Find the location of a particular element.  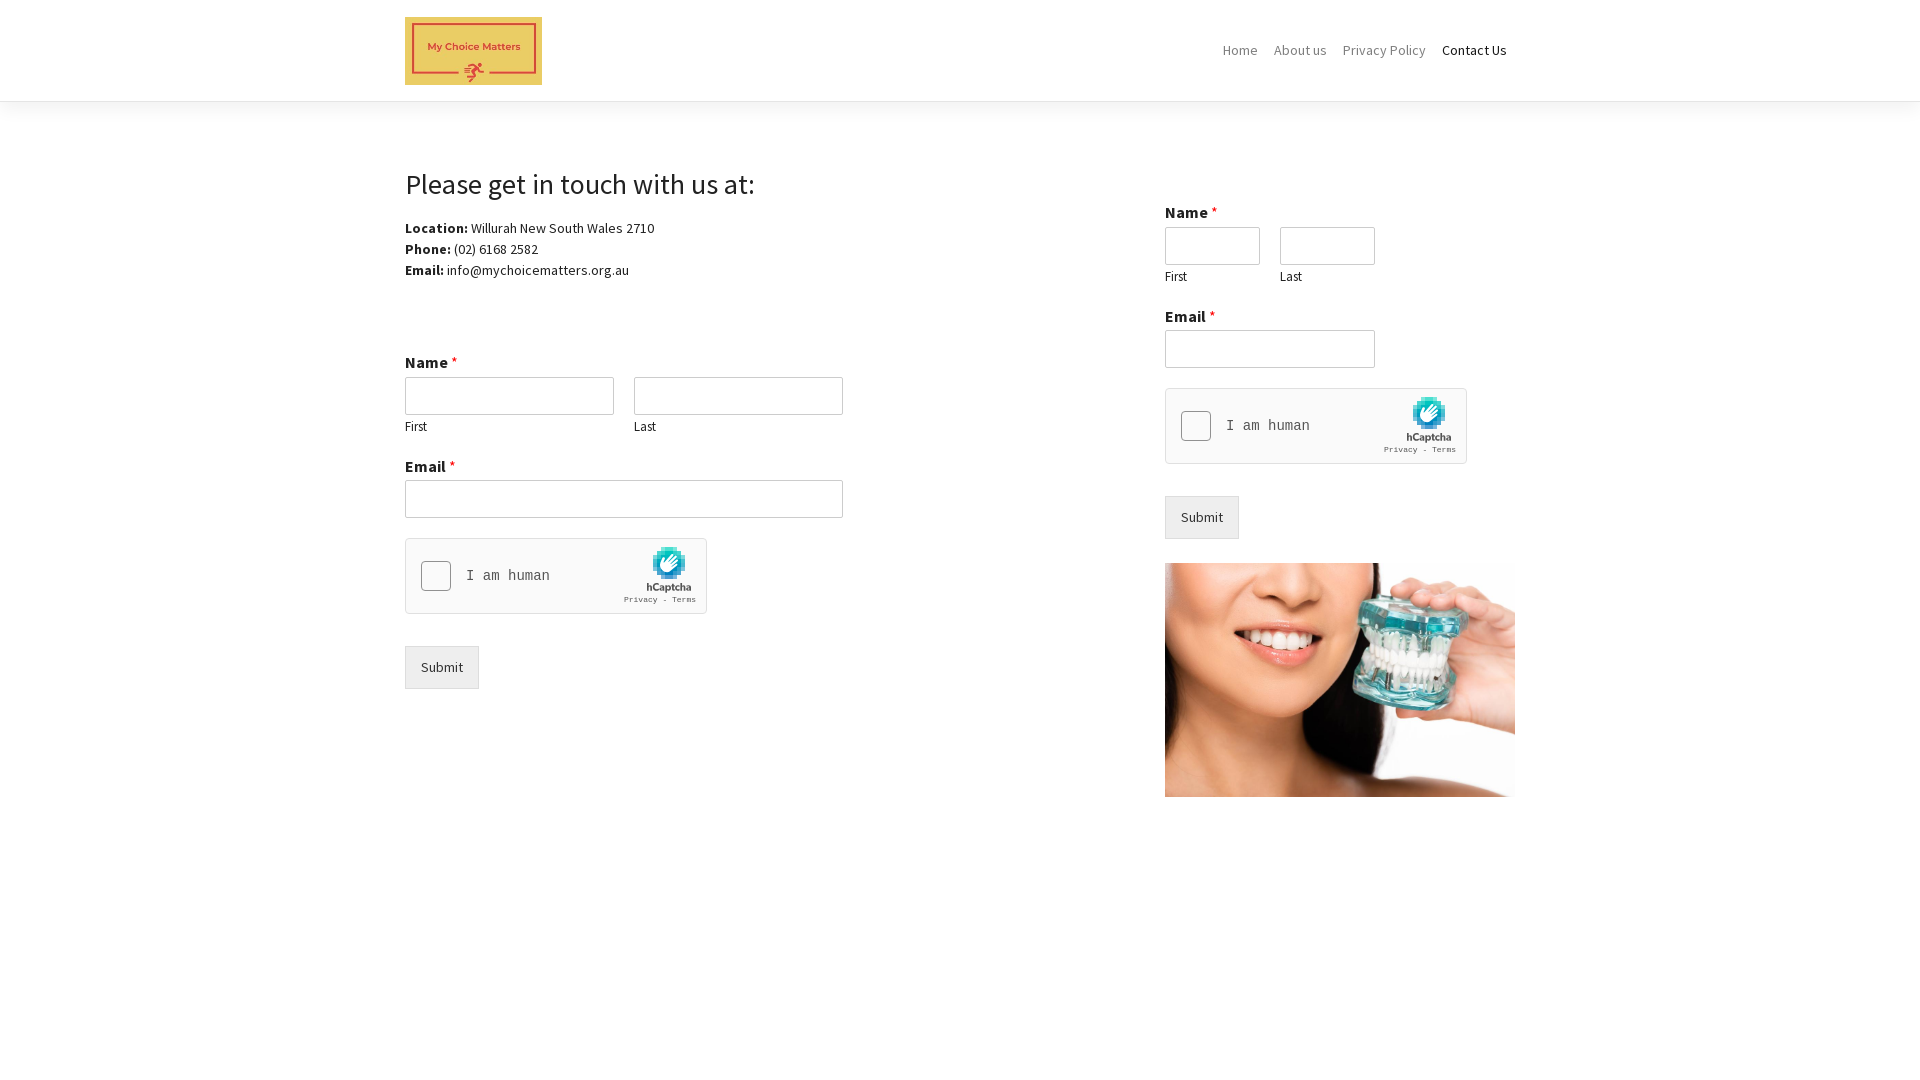

Submit is located at coordinates (442, 668).